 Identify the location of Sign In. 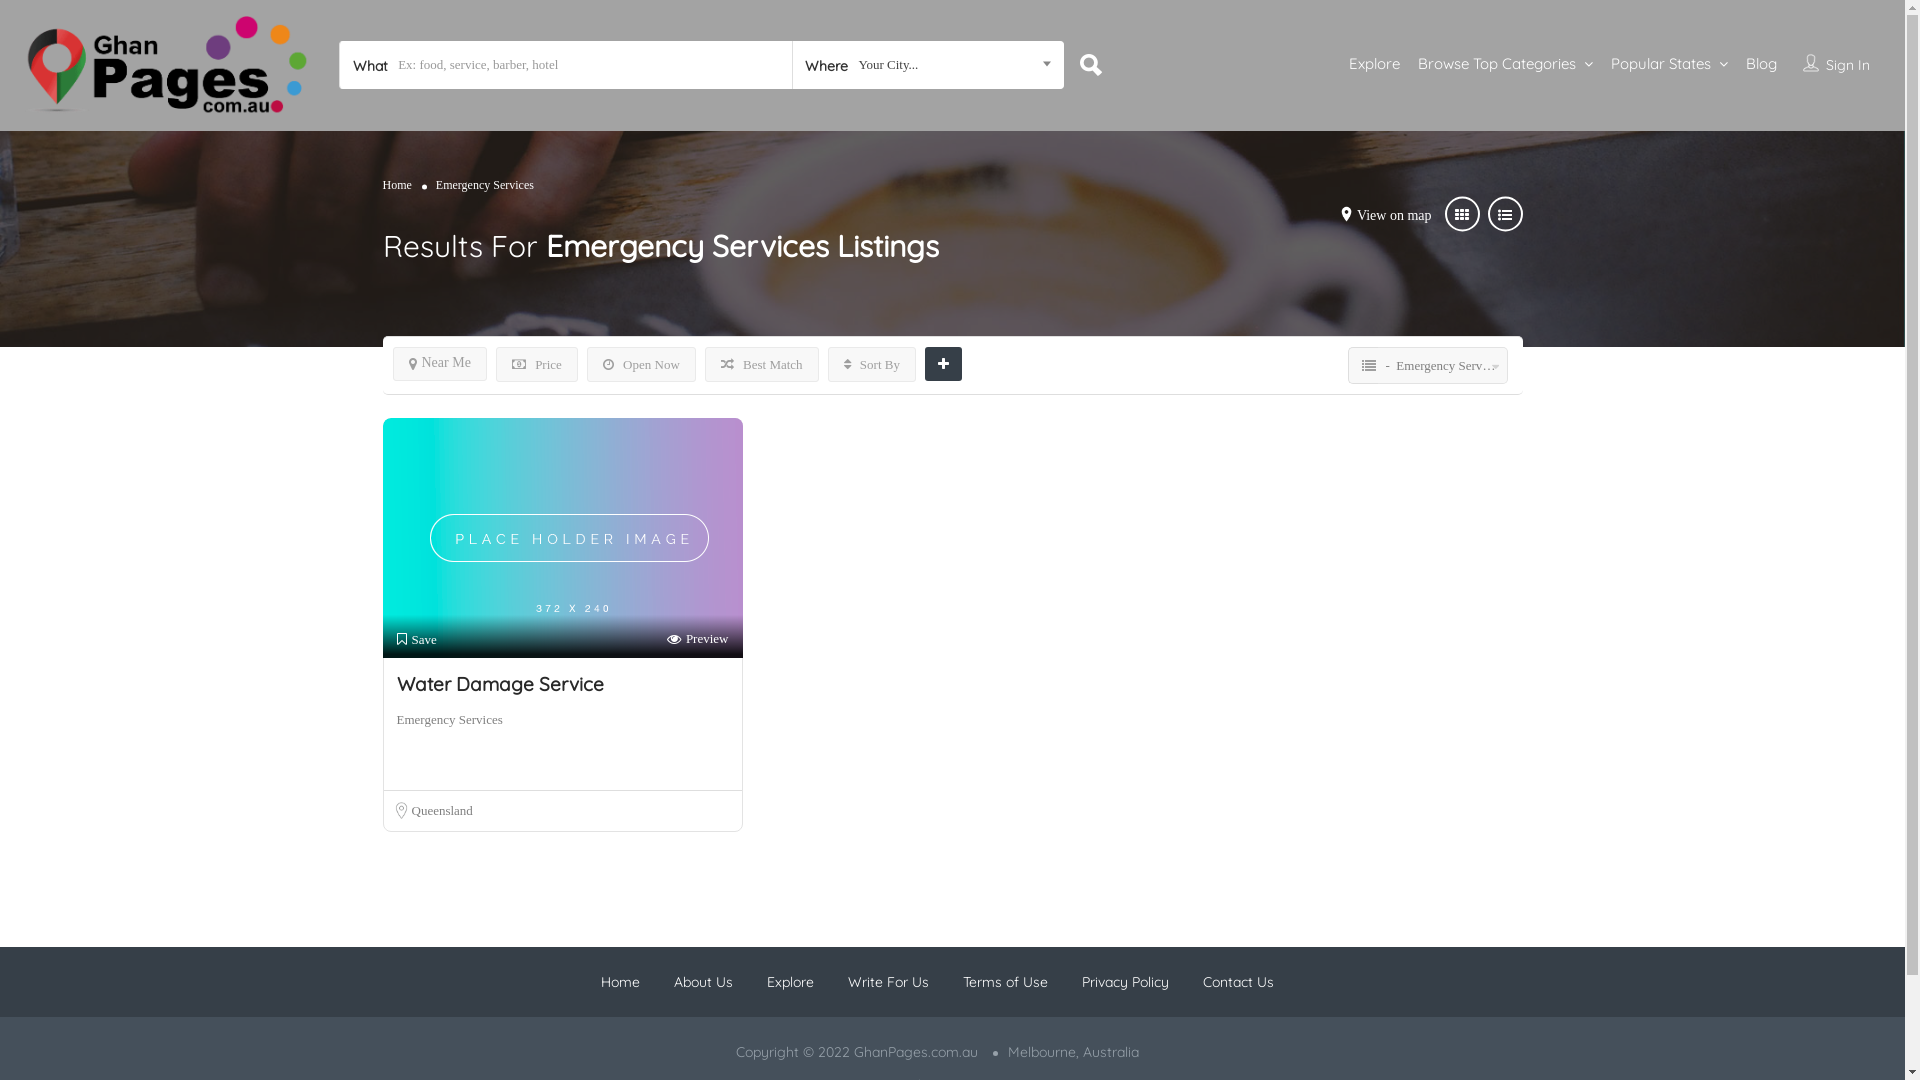
(1848, 65).